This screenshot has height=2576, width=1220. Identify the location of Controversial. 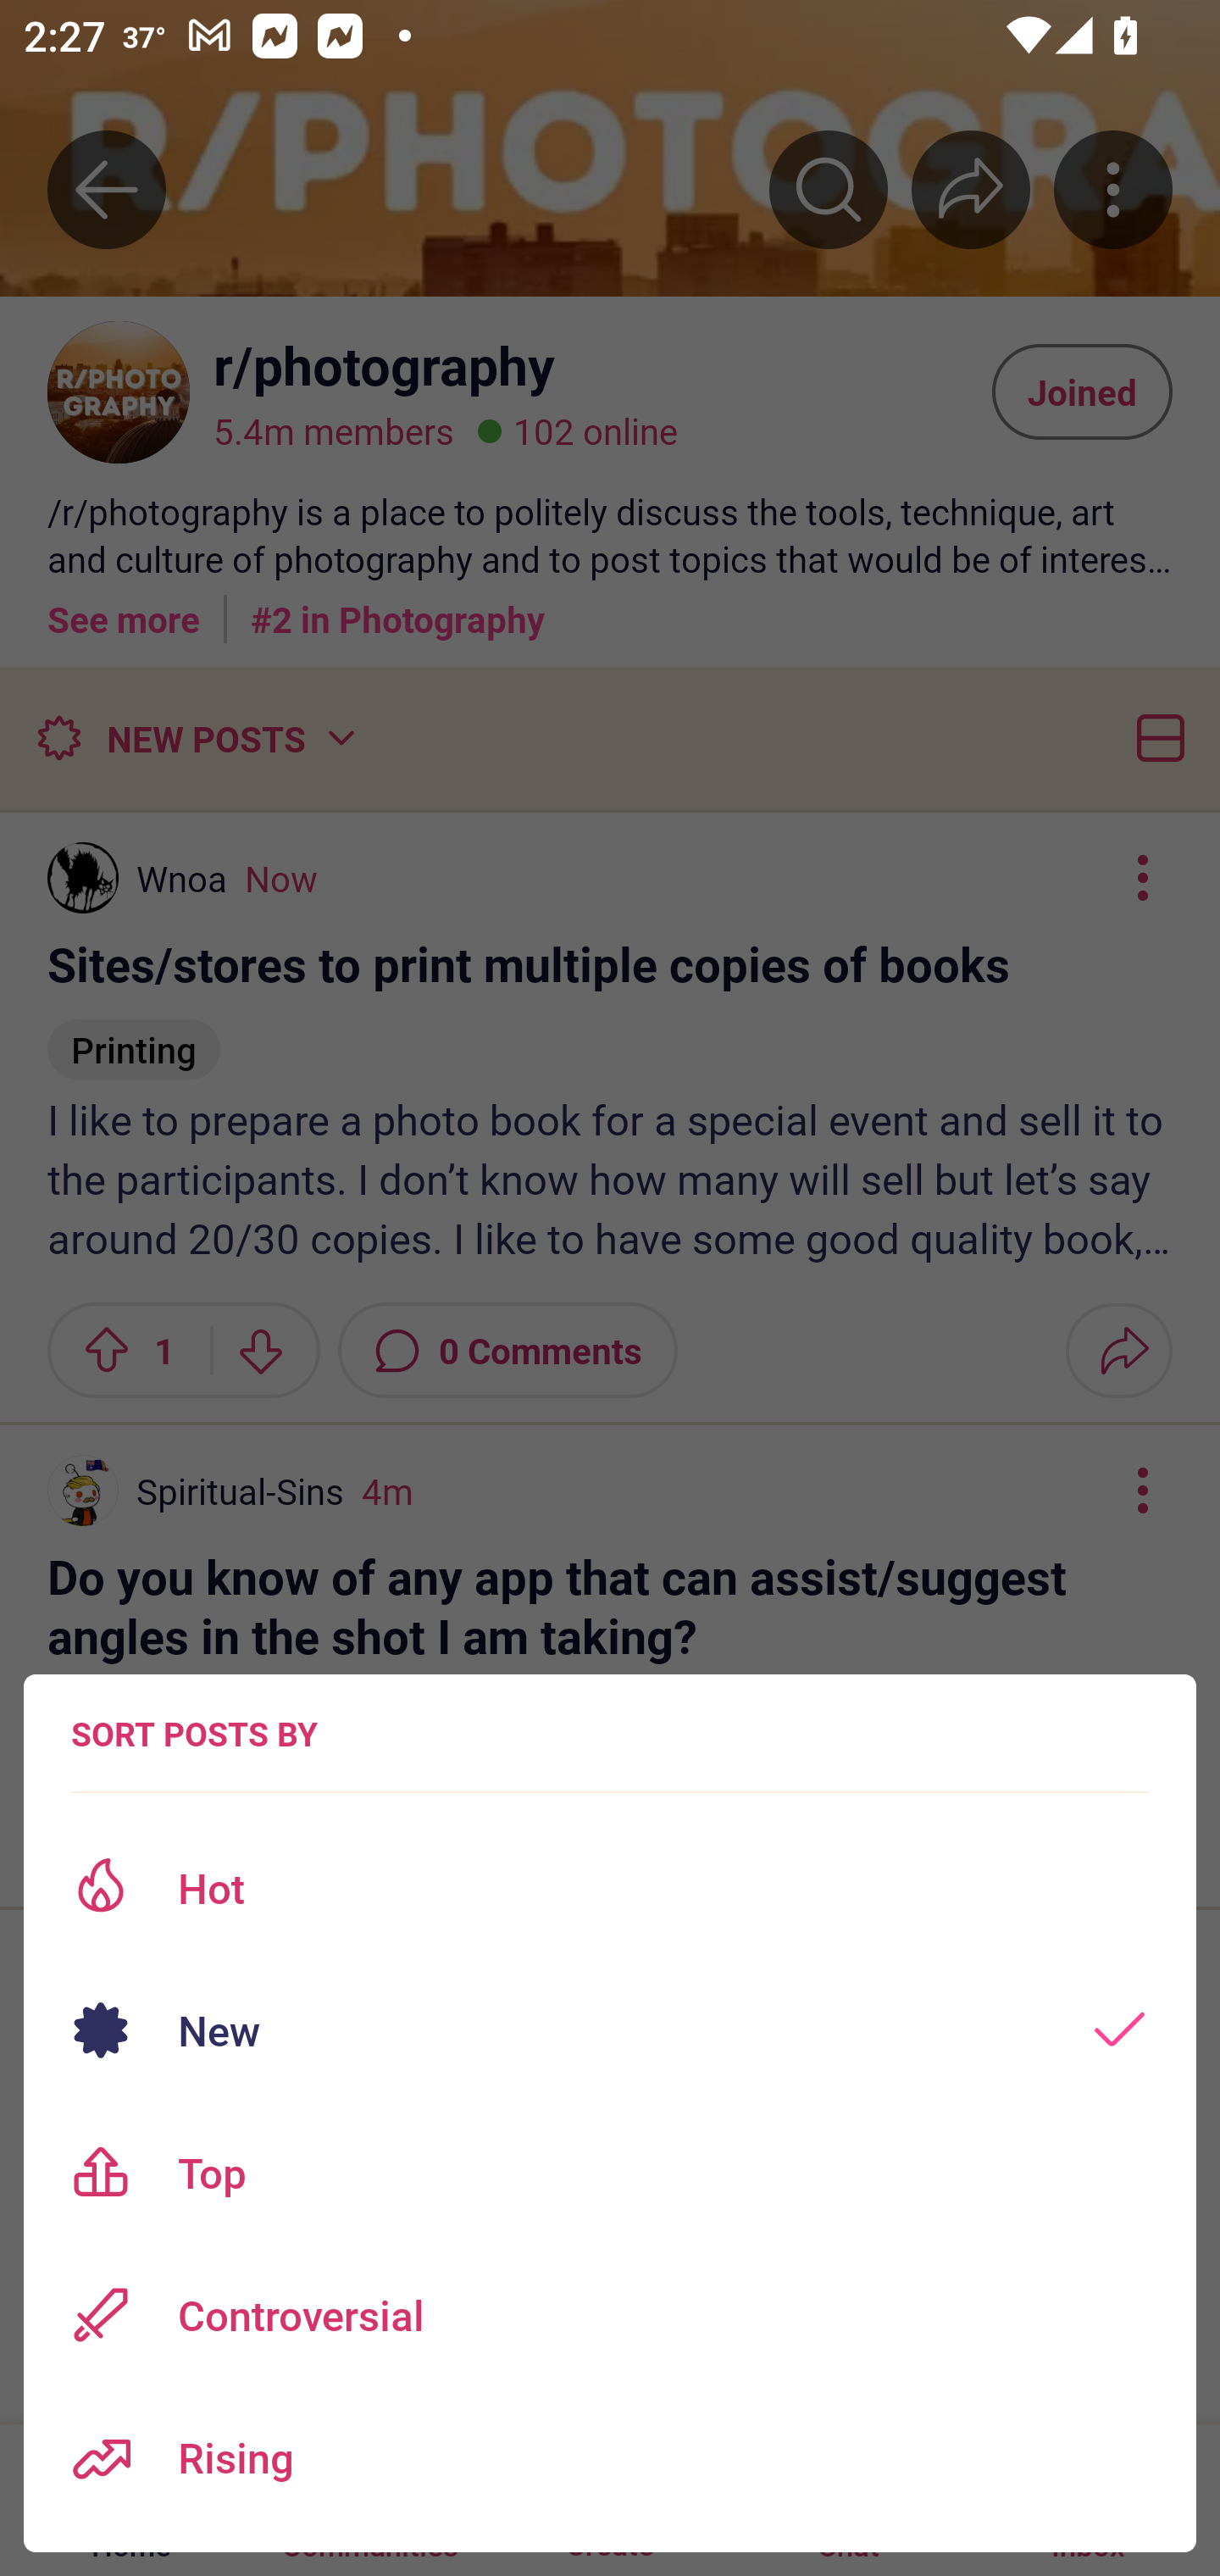
(610, 2314).